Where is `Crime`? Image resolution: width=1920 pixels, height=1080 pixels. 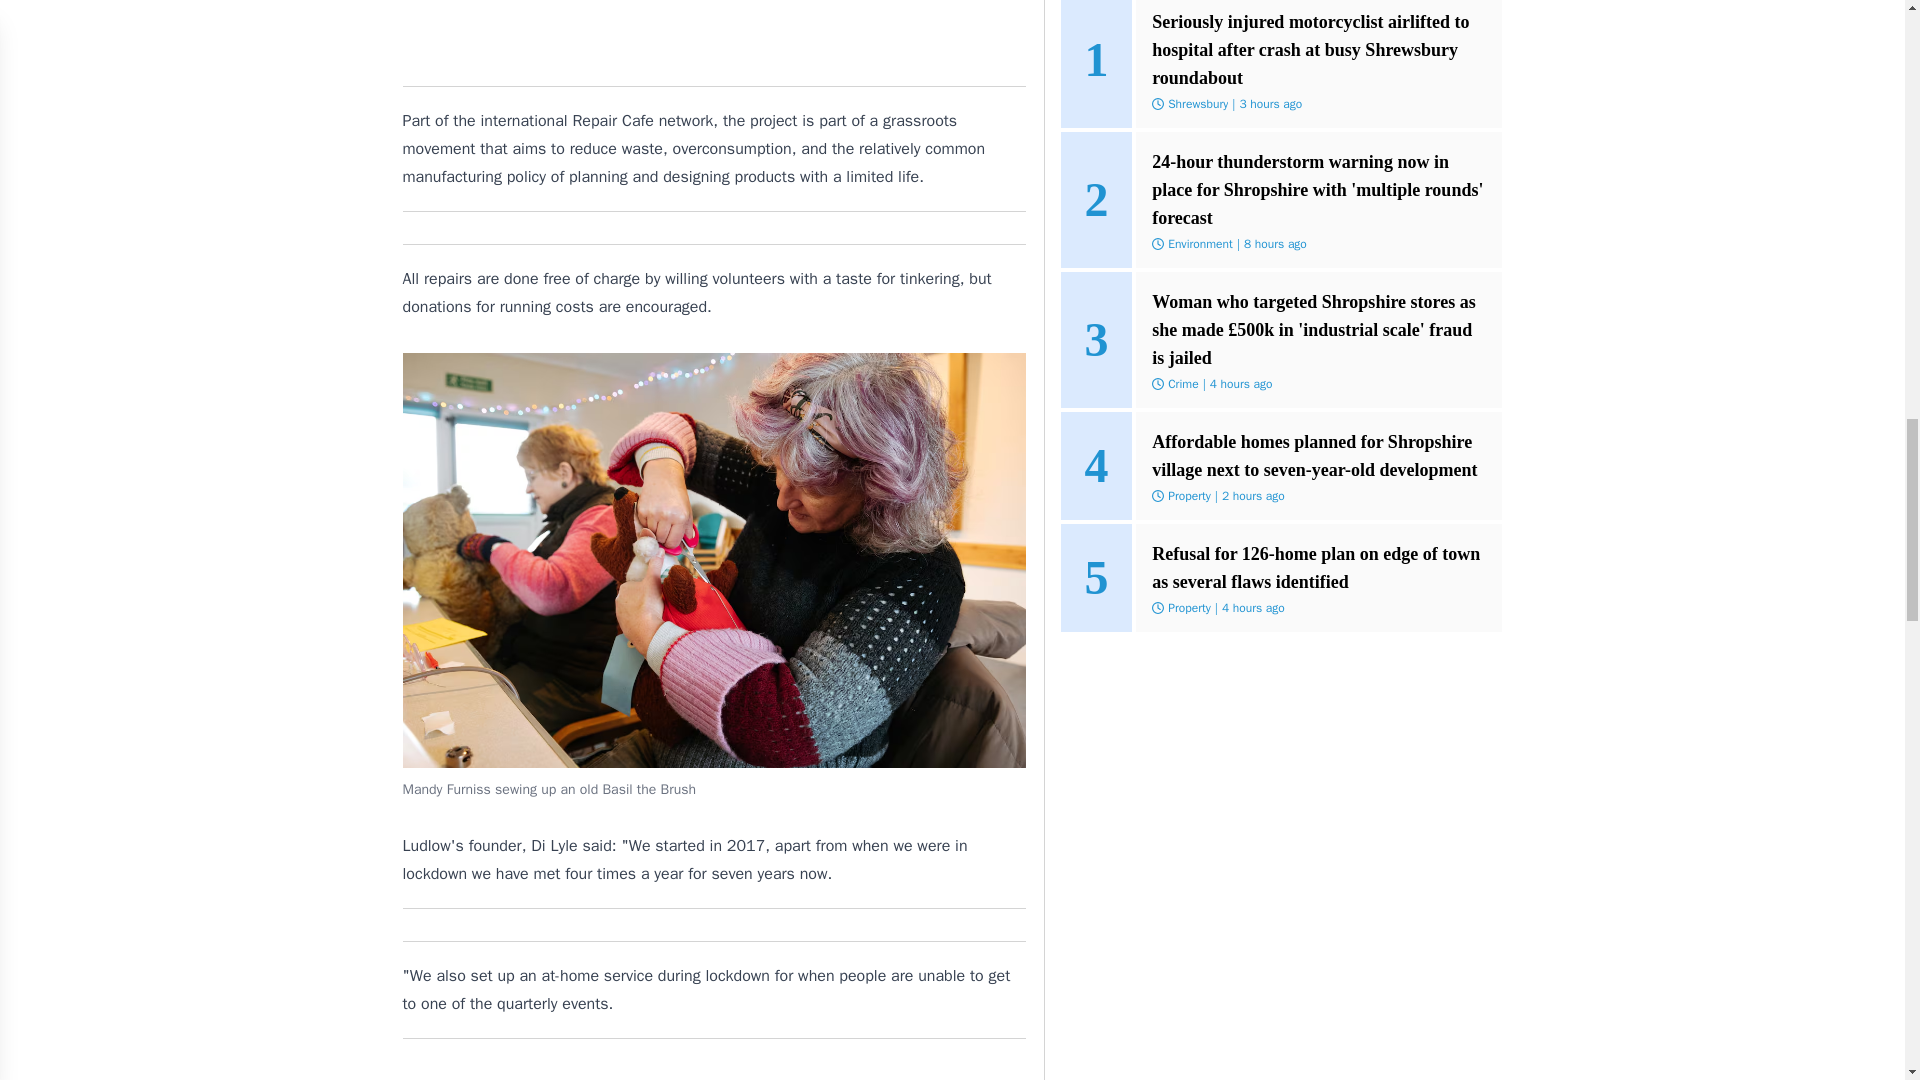 Crime is located at coordinates (1182, 384).